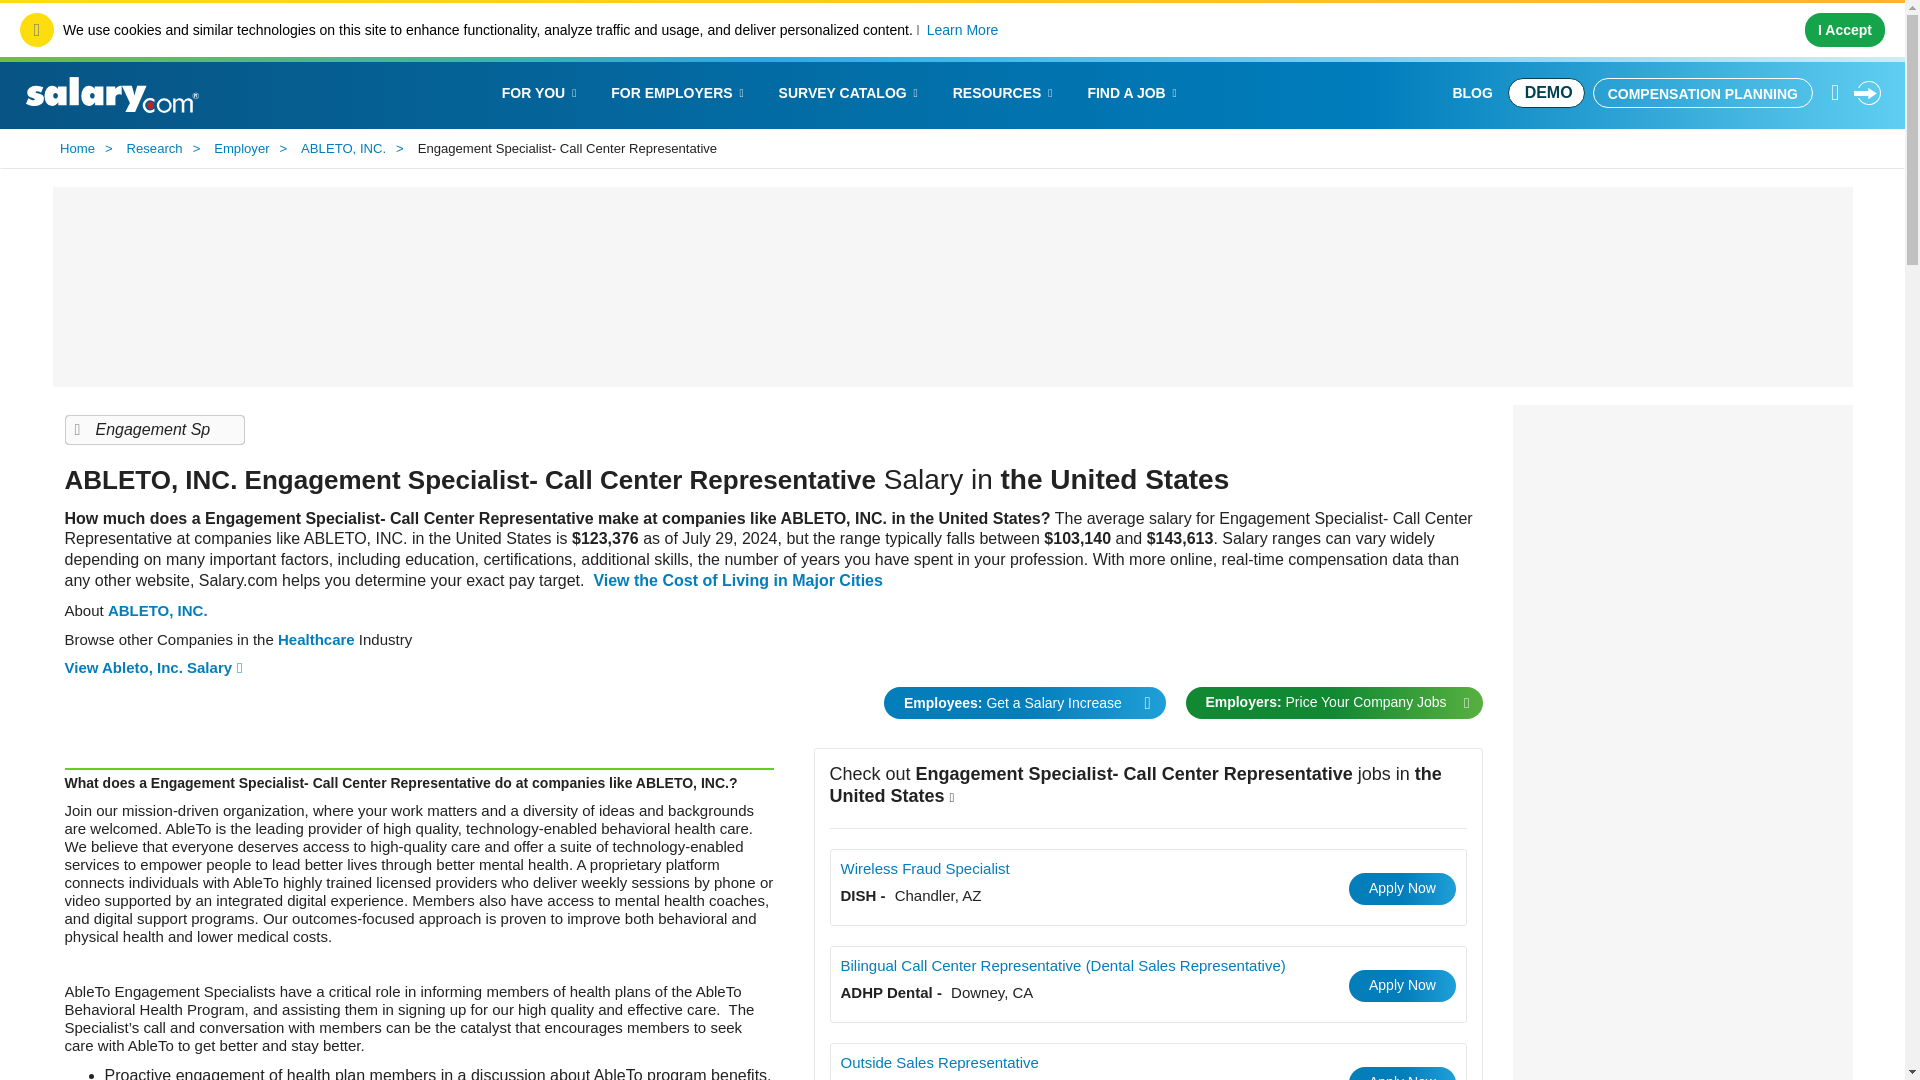 The height and width of the screenshot is (1080, 1920). Describe the element at coordinates (678, 92) in the screenshot. I see `FOR EMPLOYERS` at that location.